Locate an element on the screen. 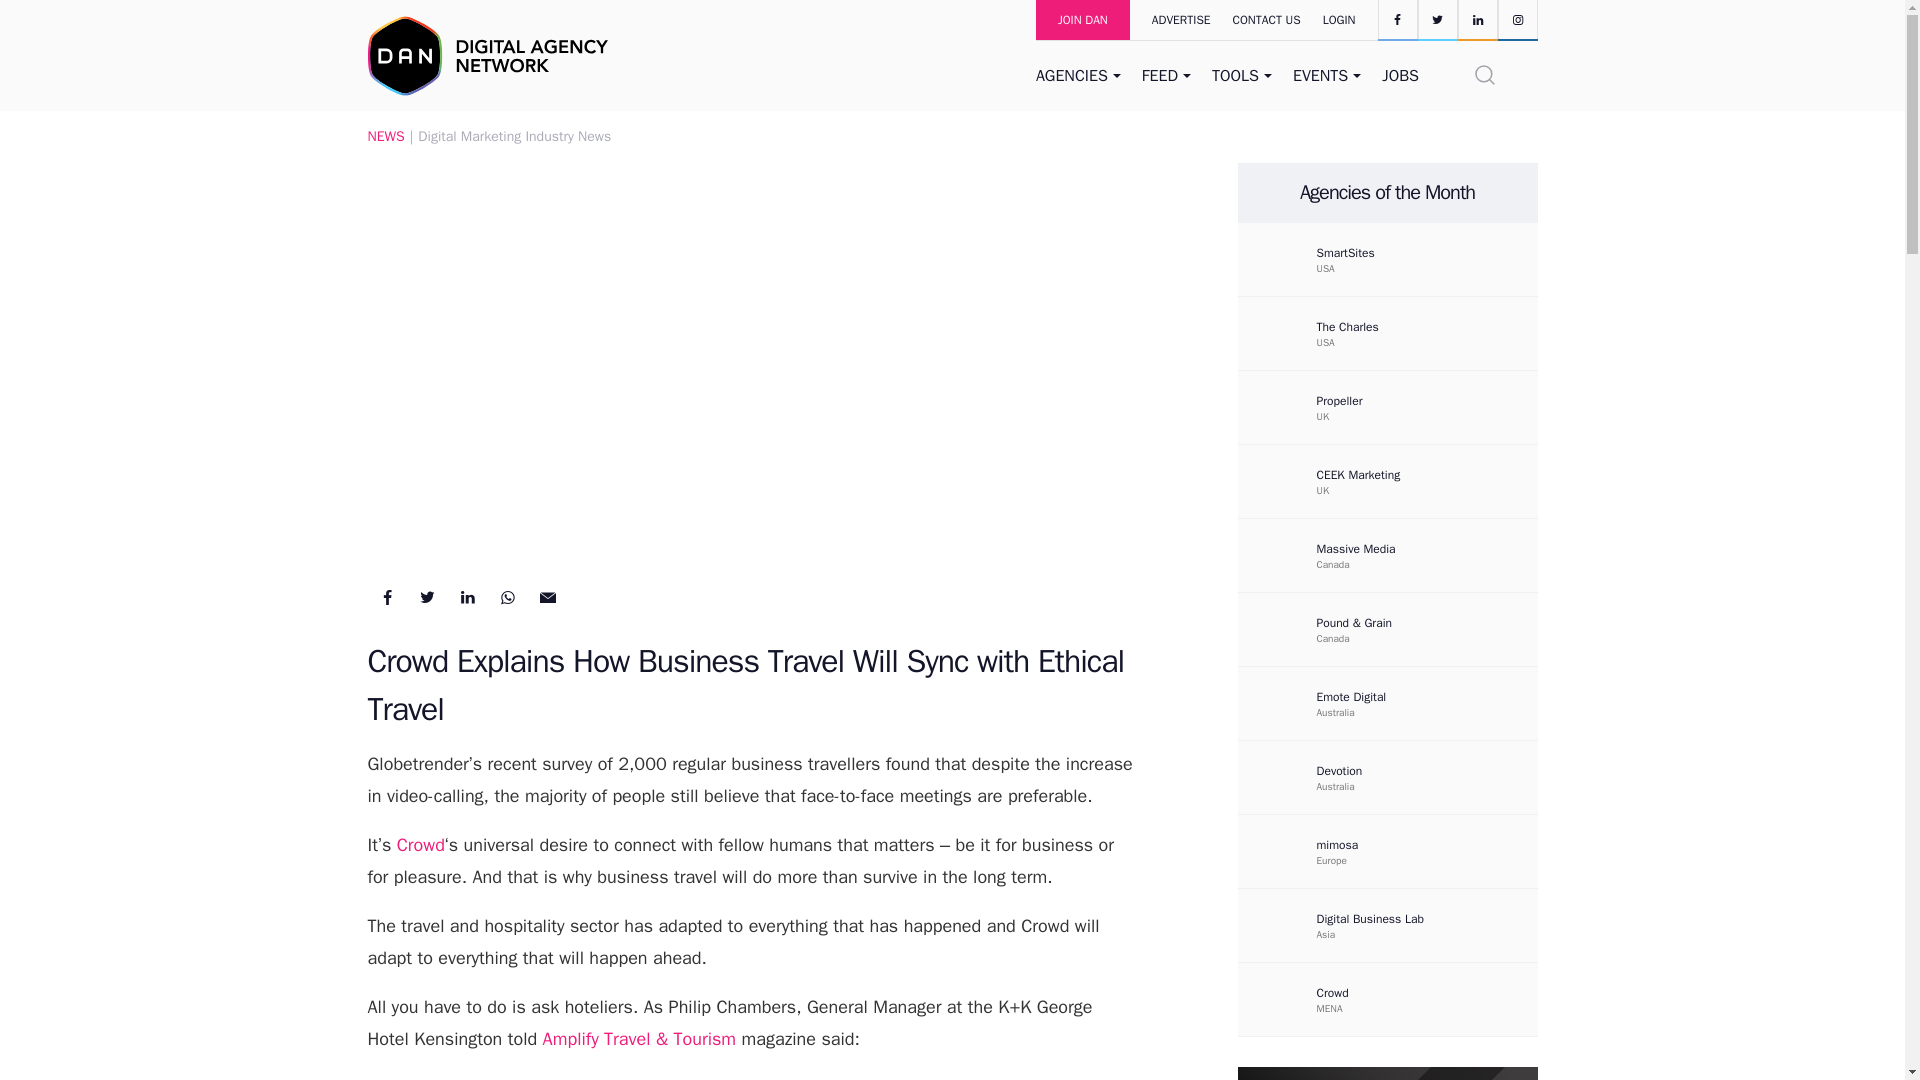  SmartSites is located at coordinates (1386, 259).